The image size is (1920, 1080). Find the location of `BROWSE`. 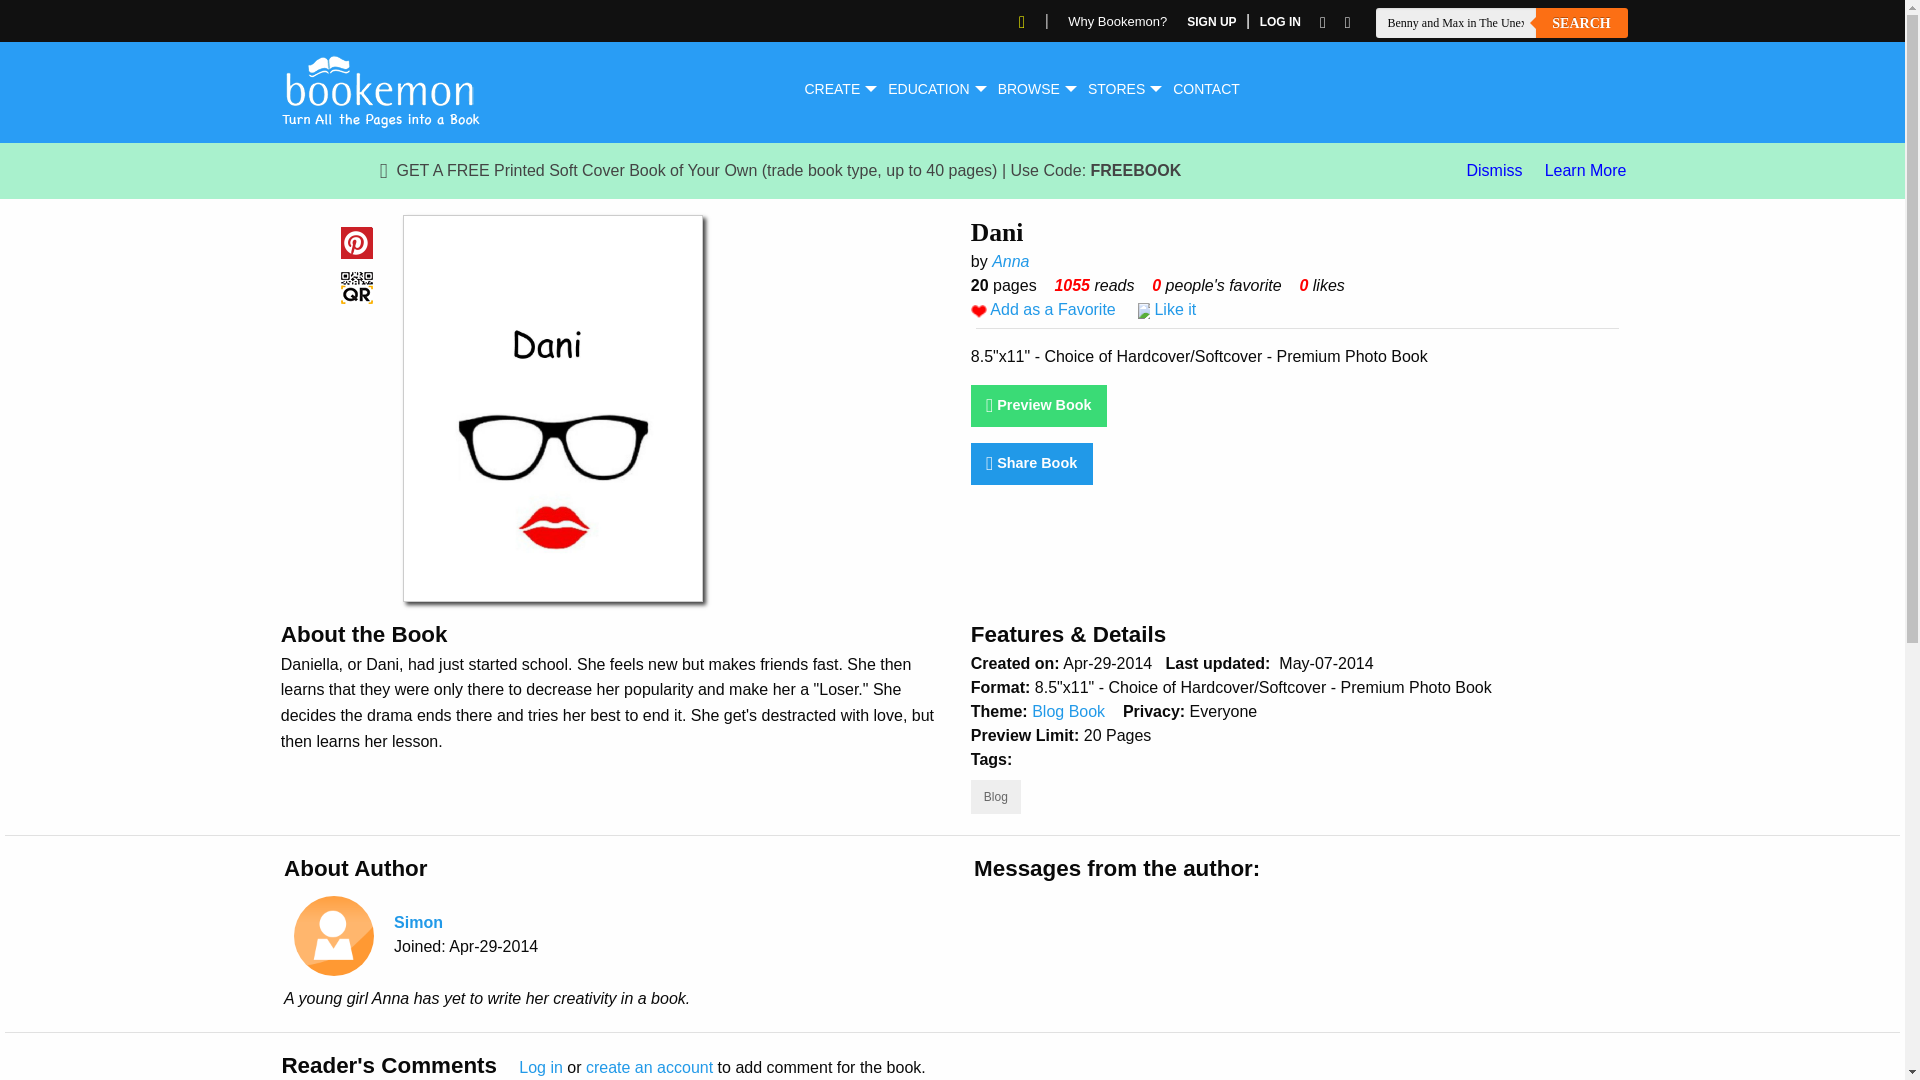

BROWSE is located at coordinates (1028, 88).